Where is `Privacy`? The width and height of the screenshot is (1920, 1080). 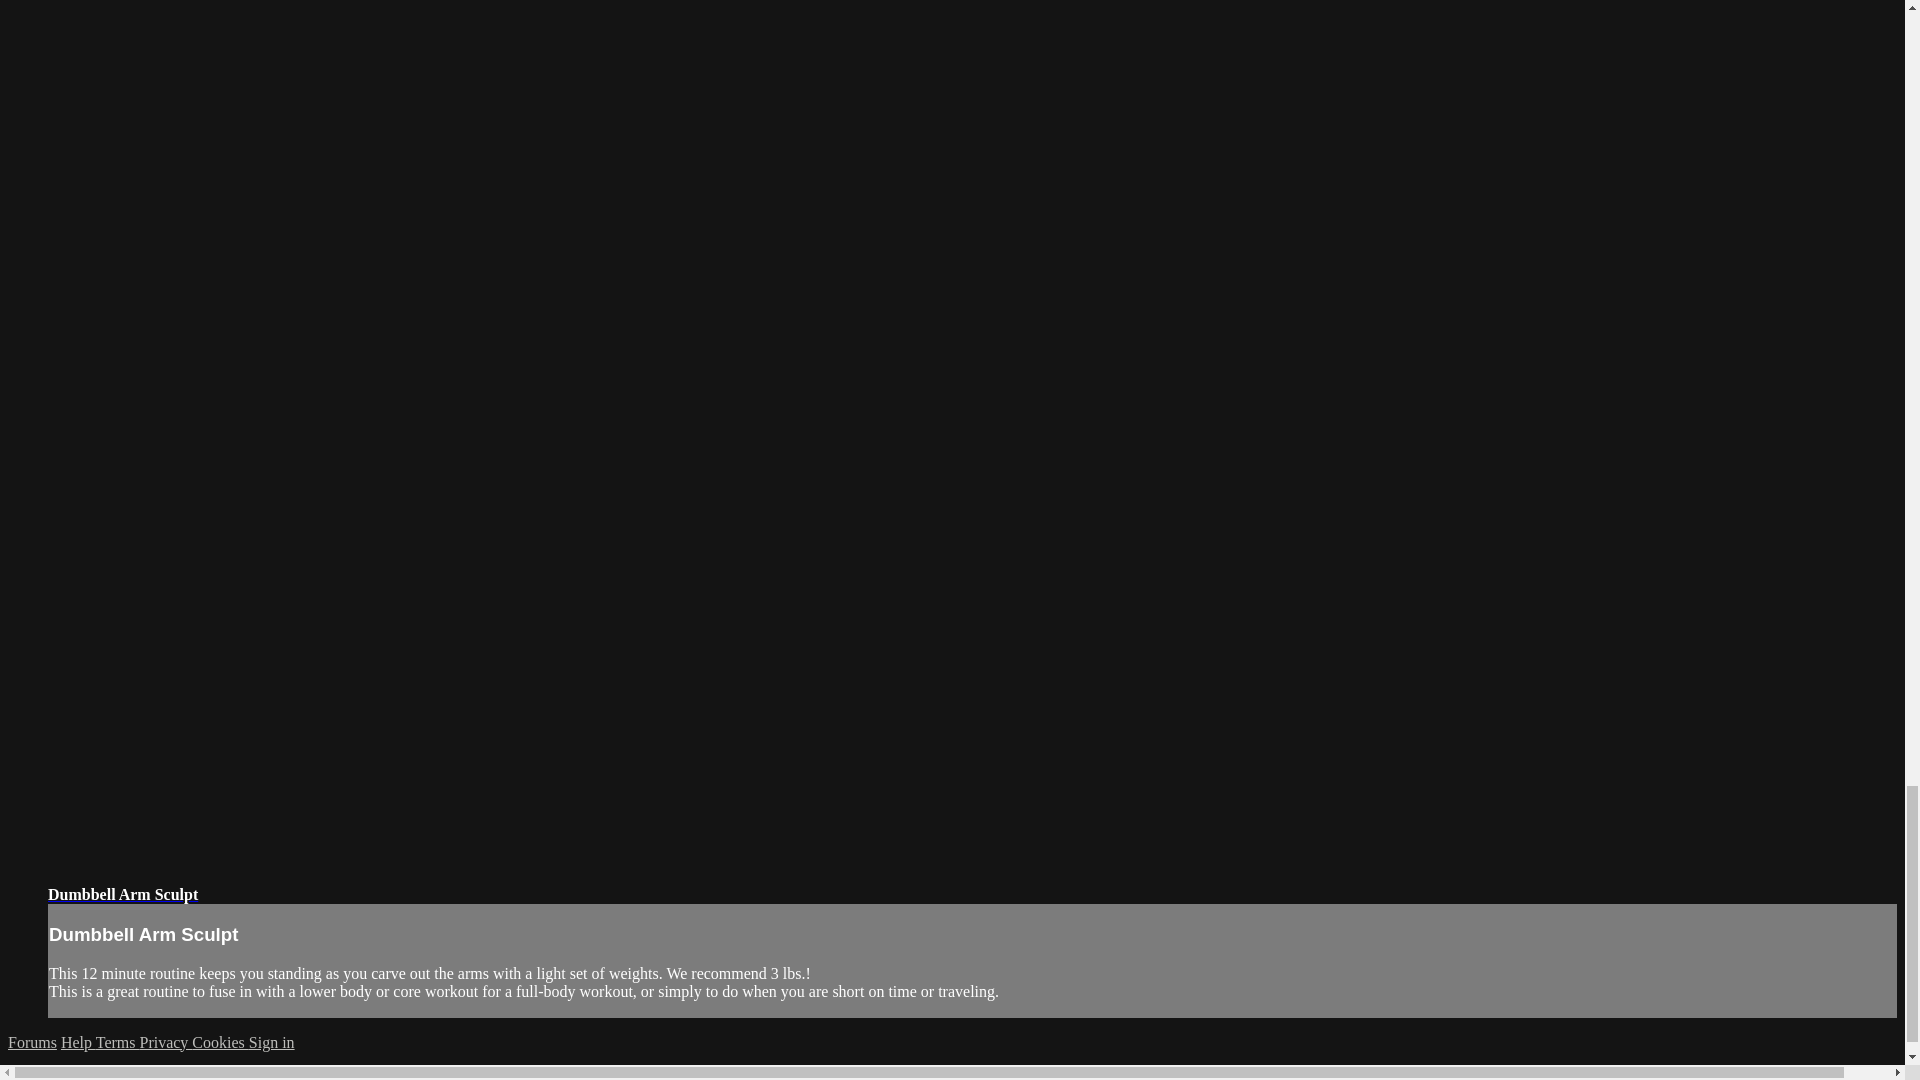
Privacy is located at coordinates (165, 1042).